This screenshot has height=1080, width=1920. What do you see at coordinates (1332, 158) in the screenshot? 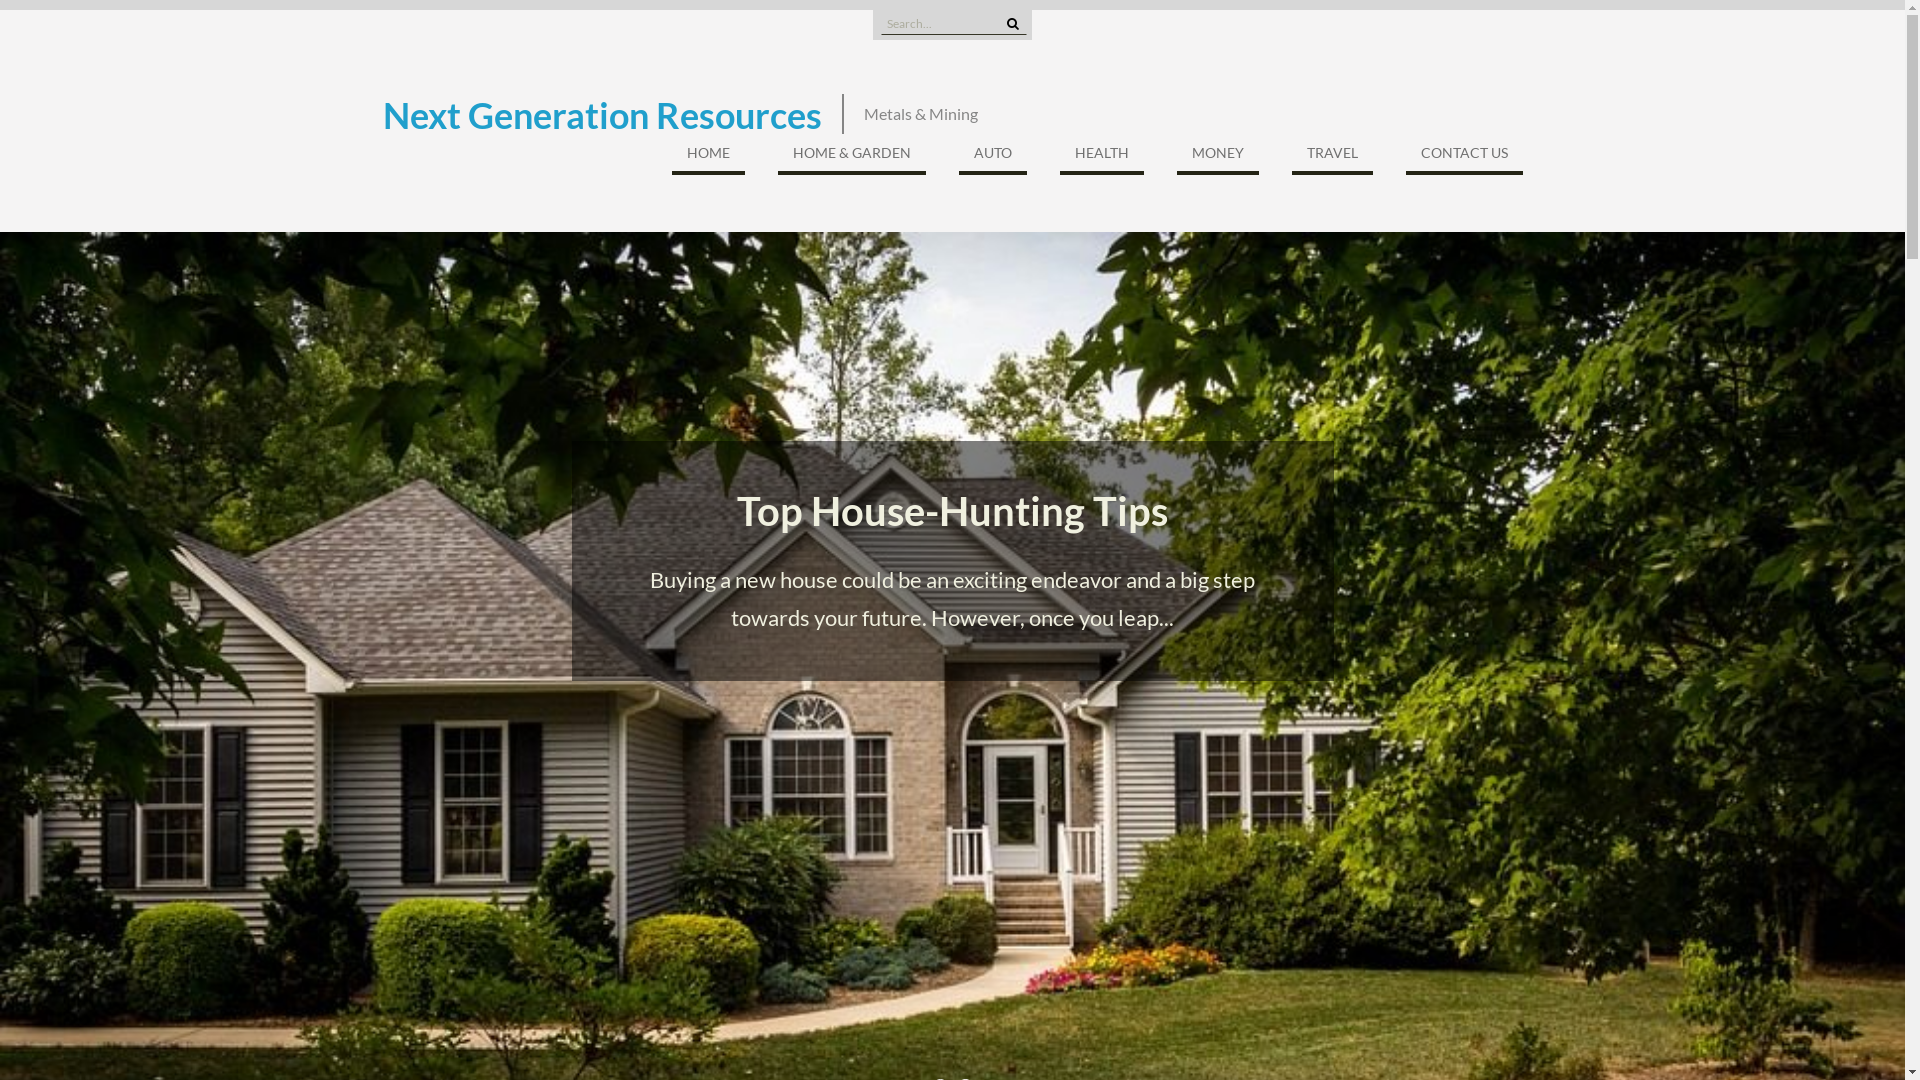
I see `TRAVEL` at bounding box center [1332, 158].